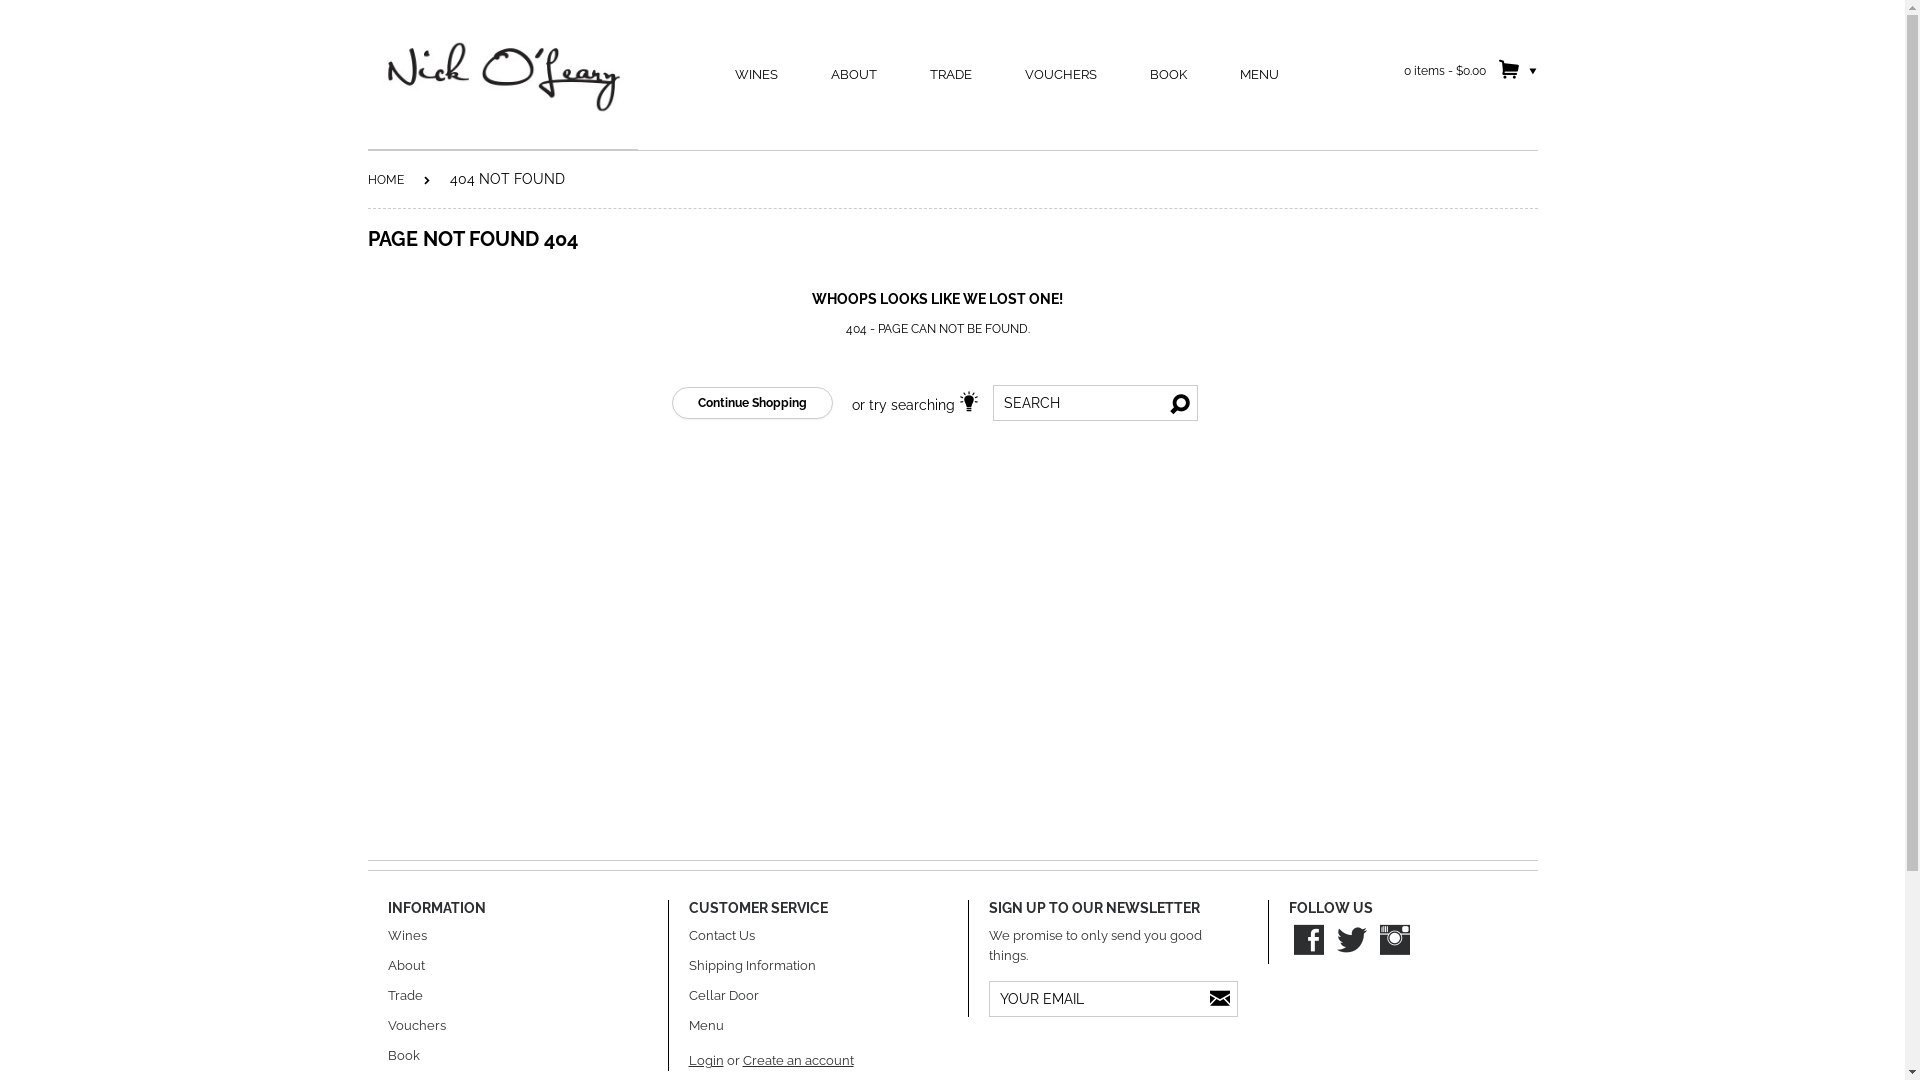  What do you see at coordinates (752, 966) in the screenshot?
I see `Shipping Information` at bounding box center [752, 966].